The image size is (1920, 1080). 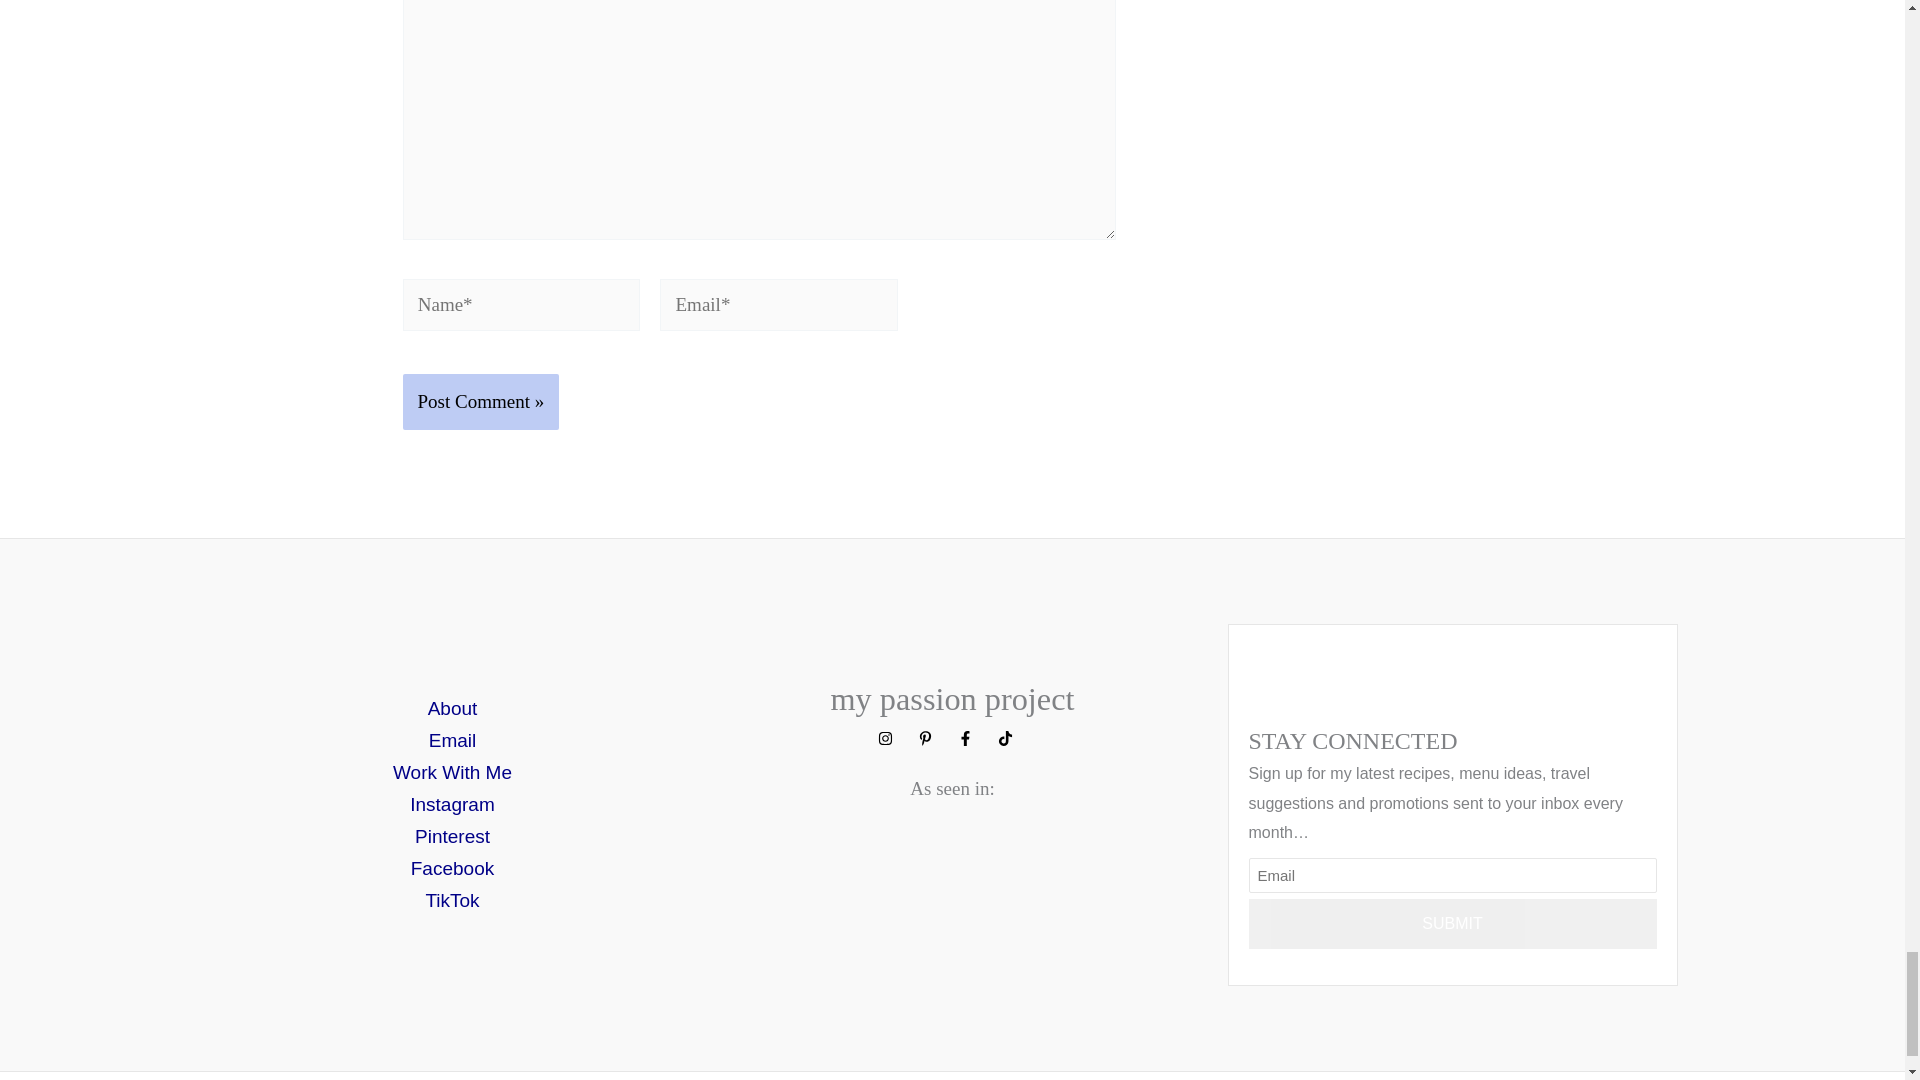 I want to click on Submit, so click(x=1452, y=924).